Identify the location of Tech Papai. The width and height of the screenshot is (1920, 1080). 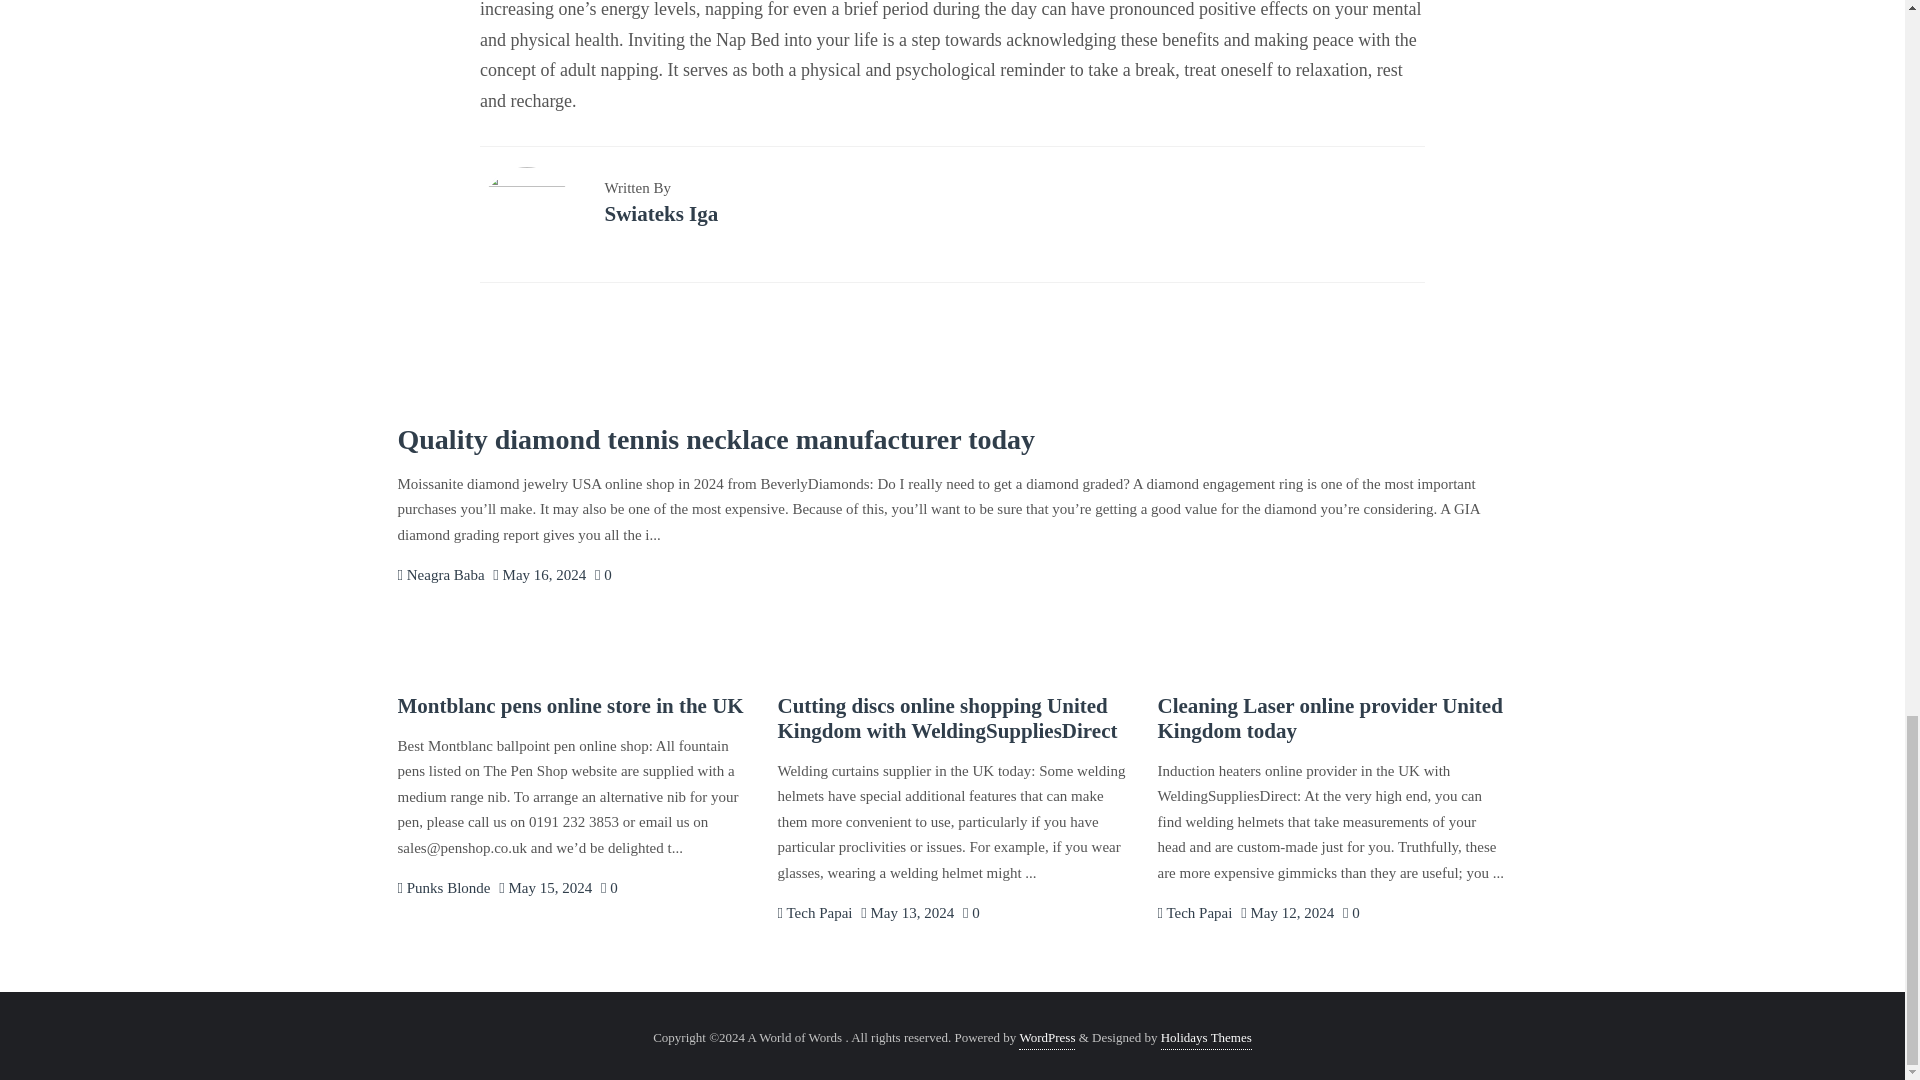
(814, 913).